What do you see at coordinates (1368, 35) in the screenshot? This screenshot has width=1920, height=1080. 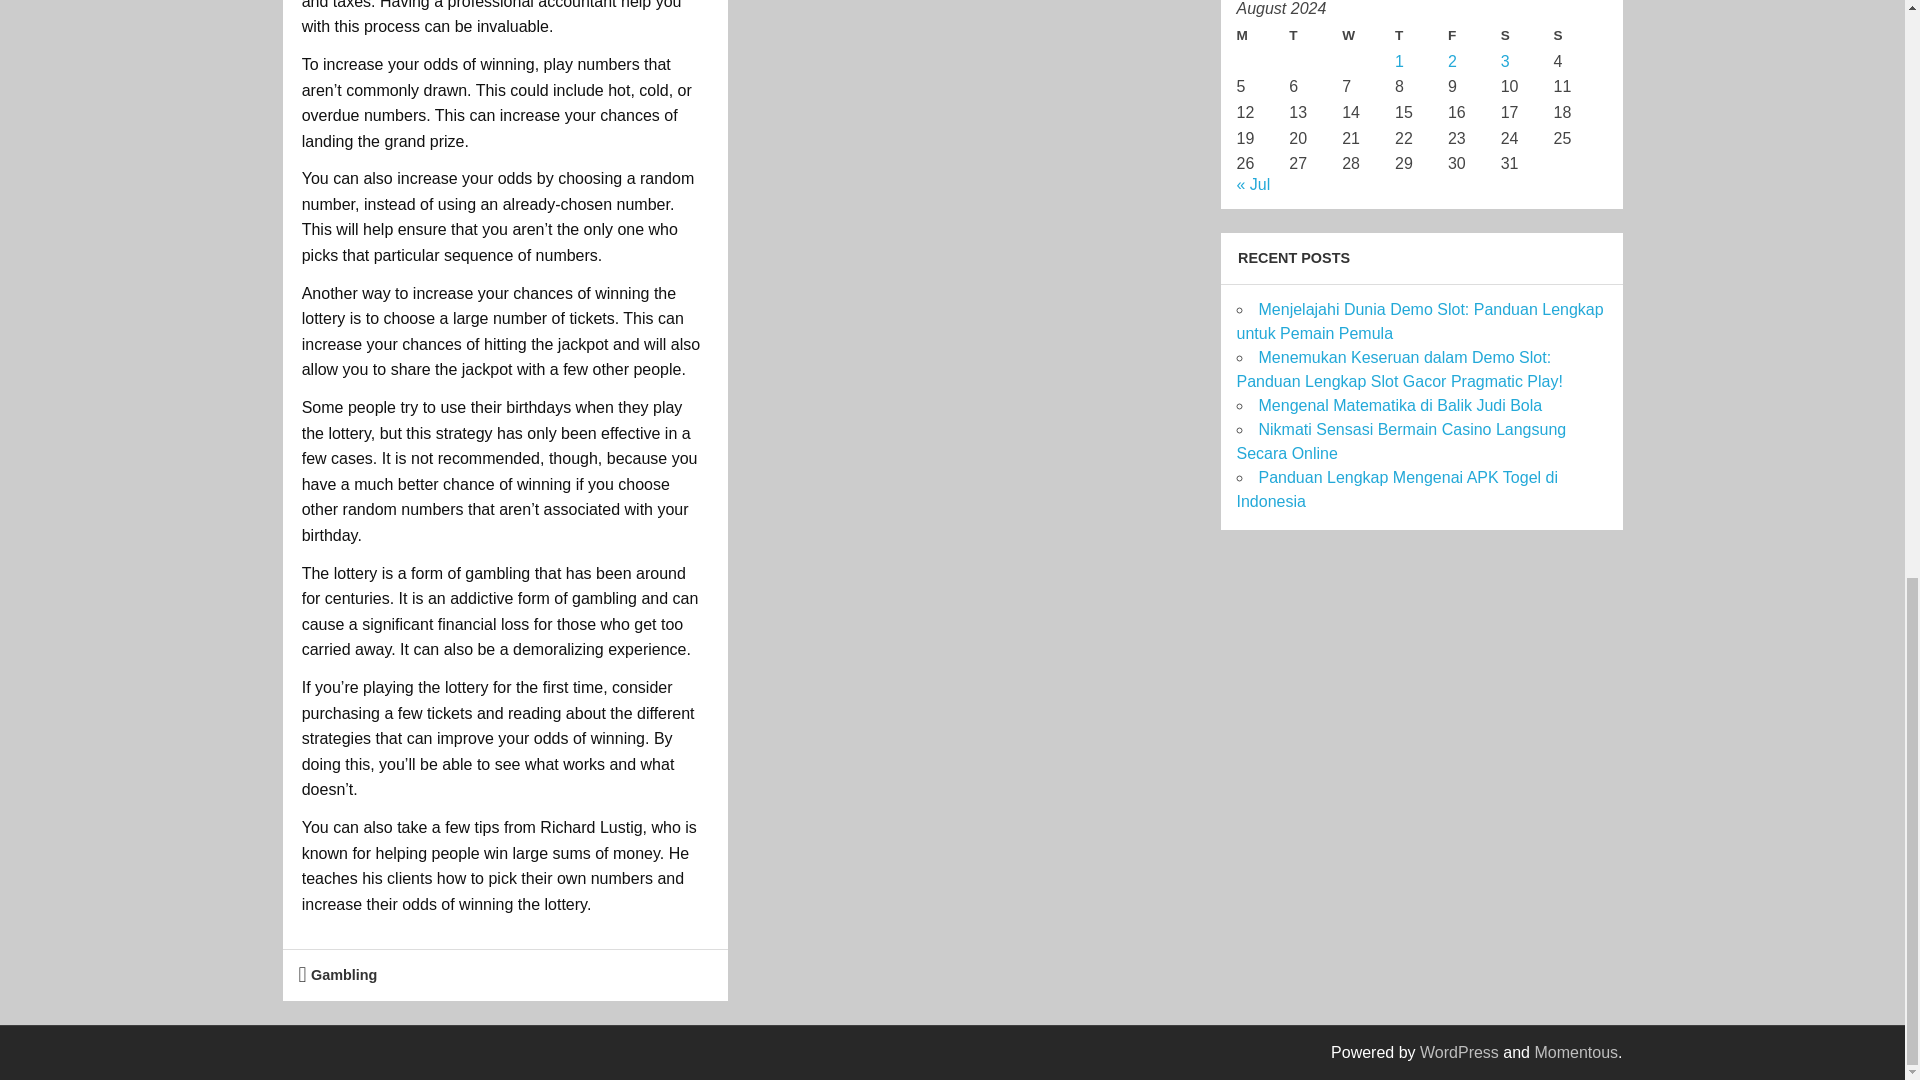 I see `Wednesday` at bounding box center [1368, 35].